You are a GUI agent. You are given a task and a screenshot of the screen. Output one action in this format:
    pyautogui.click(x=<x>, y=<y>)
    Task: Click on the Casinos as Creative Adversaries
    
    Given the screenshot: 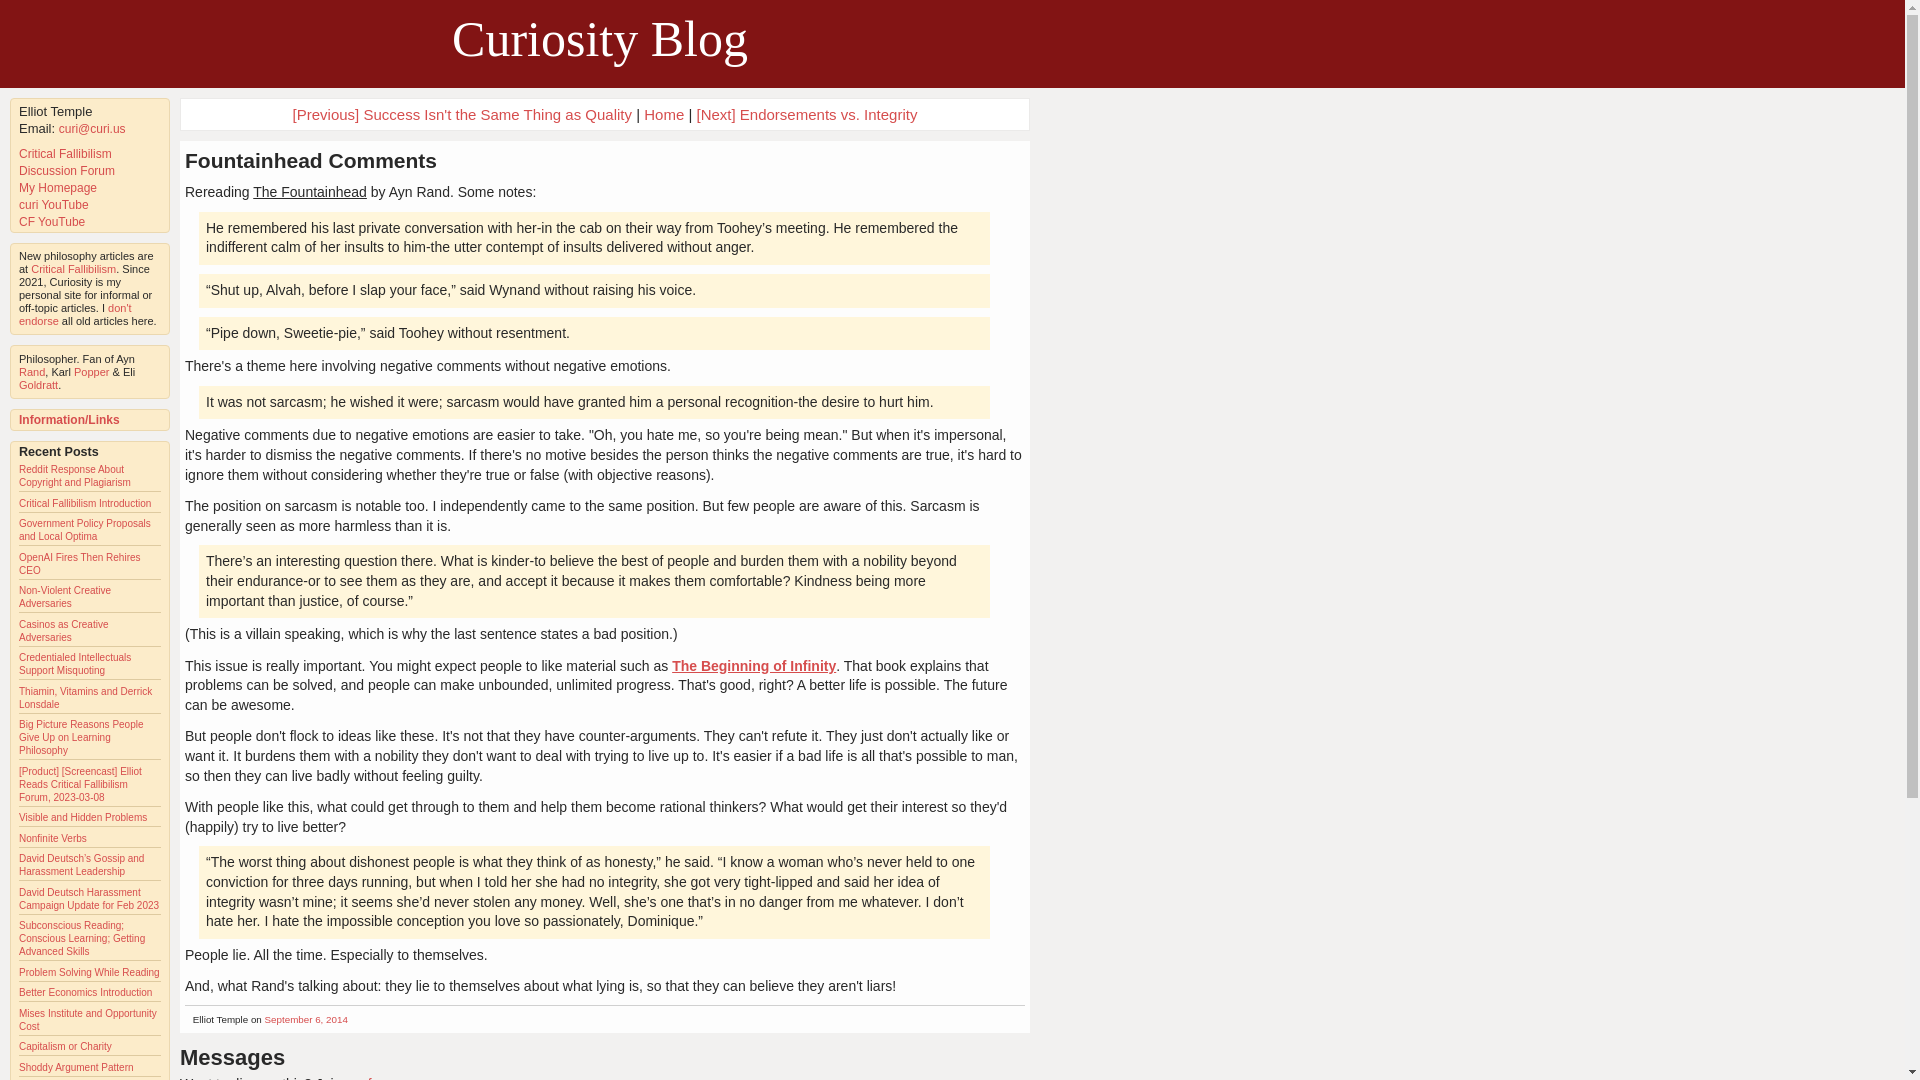 What is the action you would take?
    pyautogui.click(x=63, y=630)
    